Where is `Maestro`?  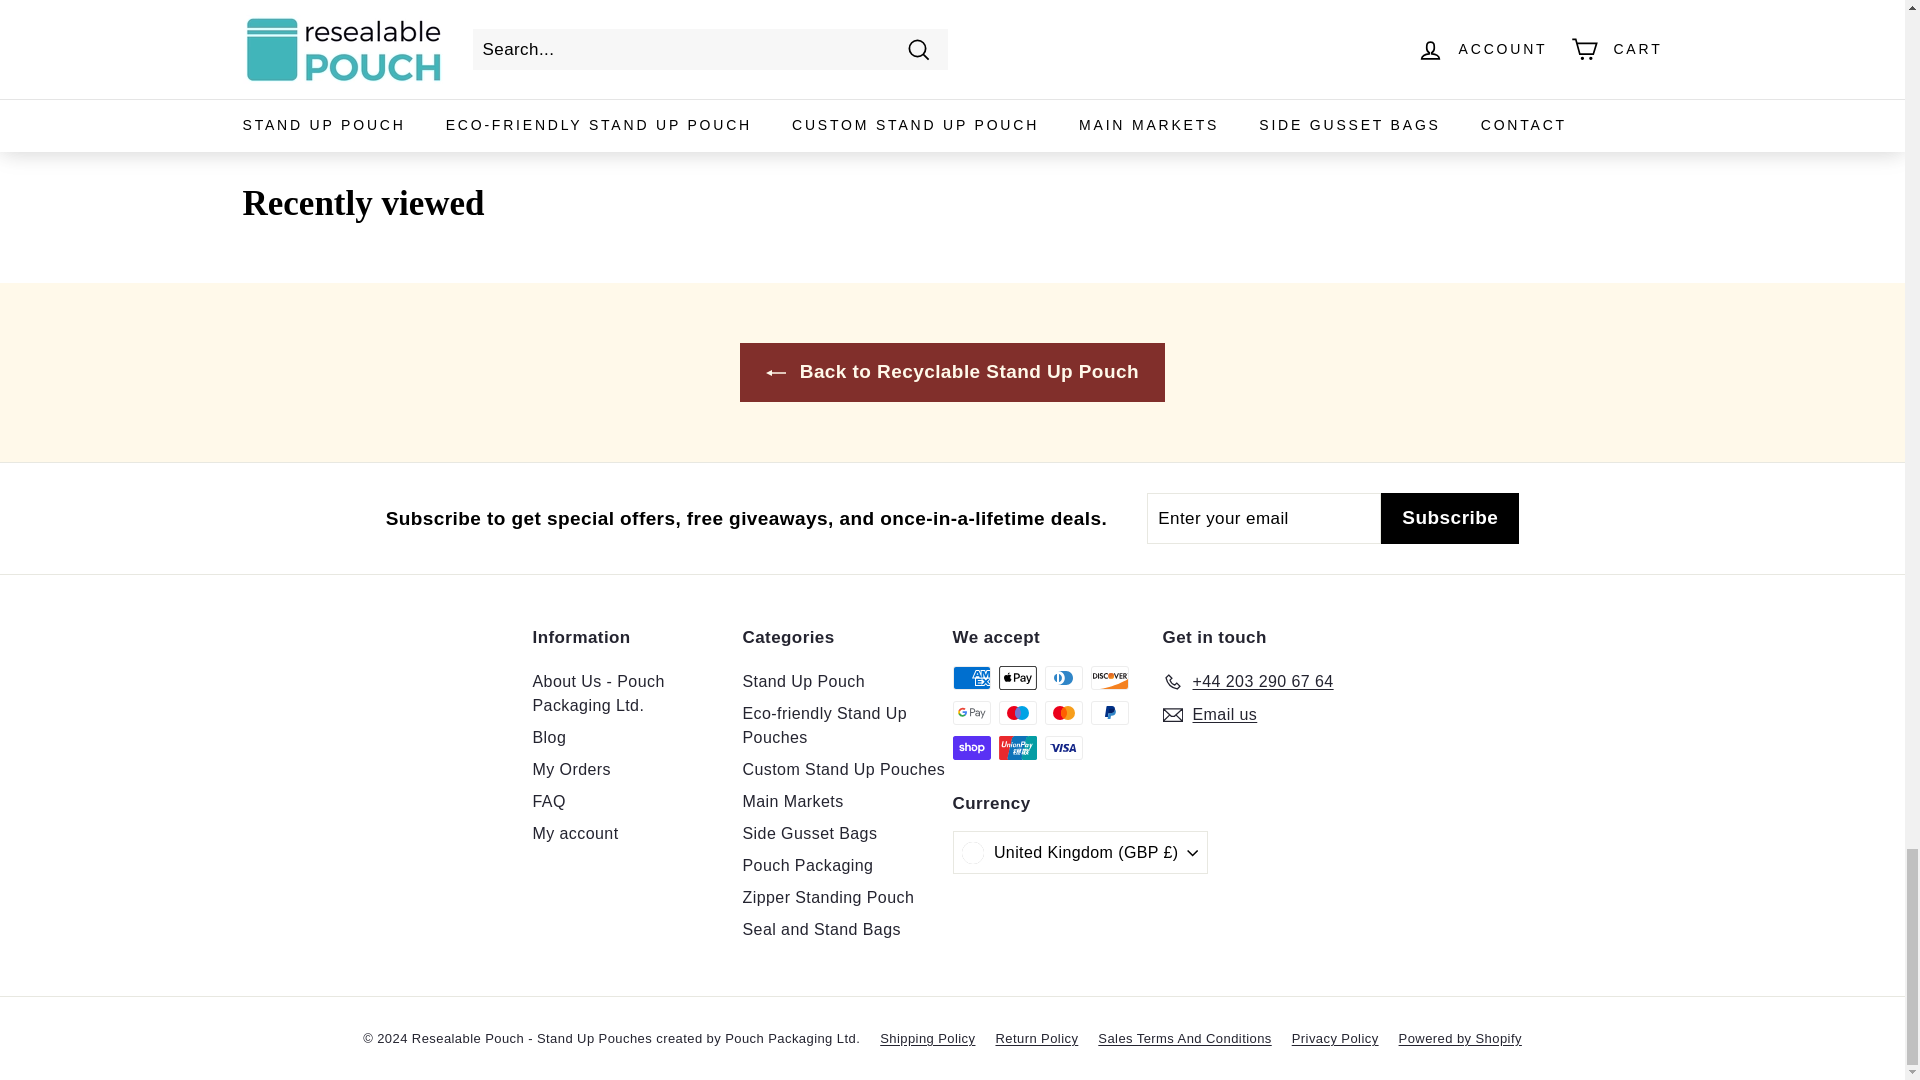 Maestro is located at coordinates (1017, 712).